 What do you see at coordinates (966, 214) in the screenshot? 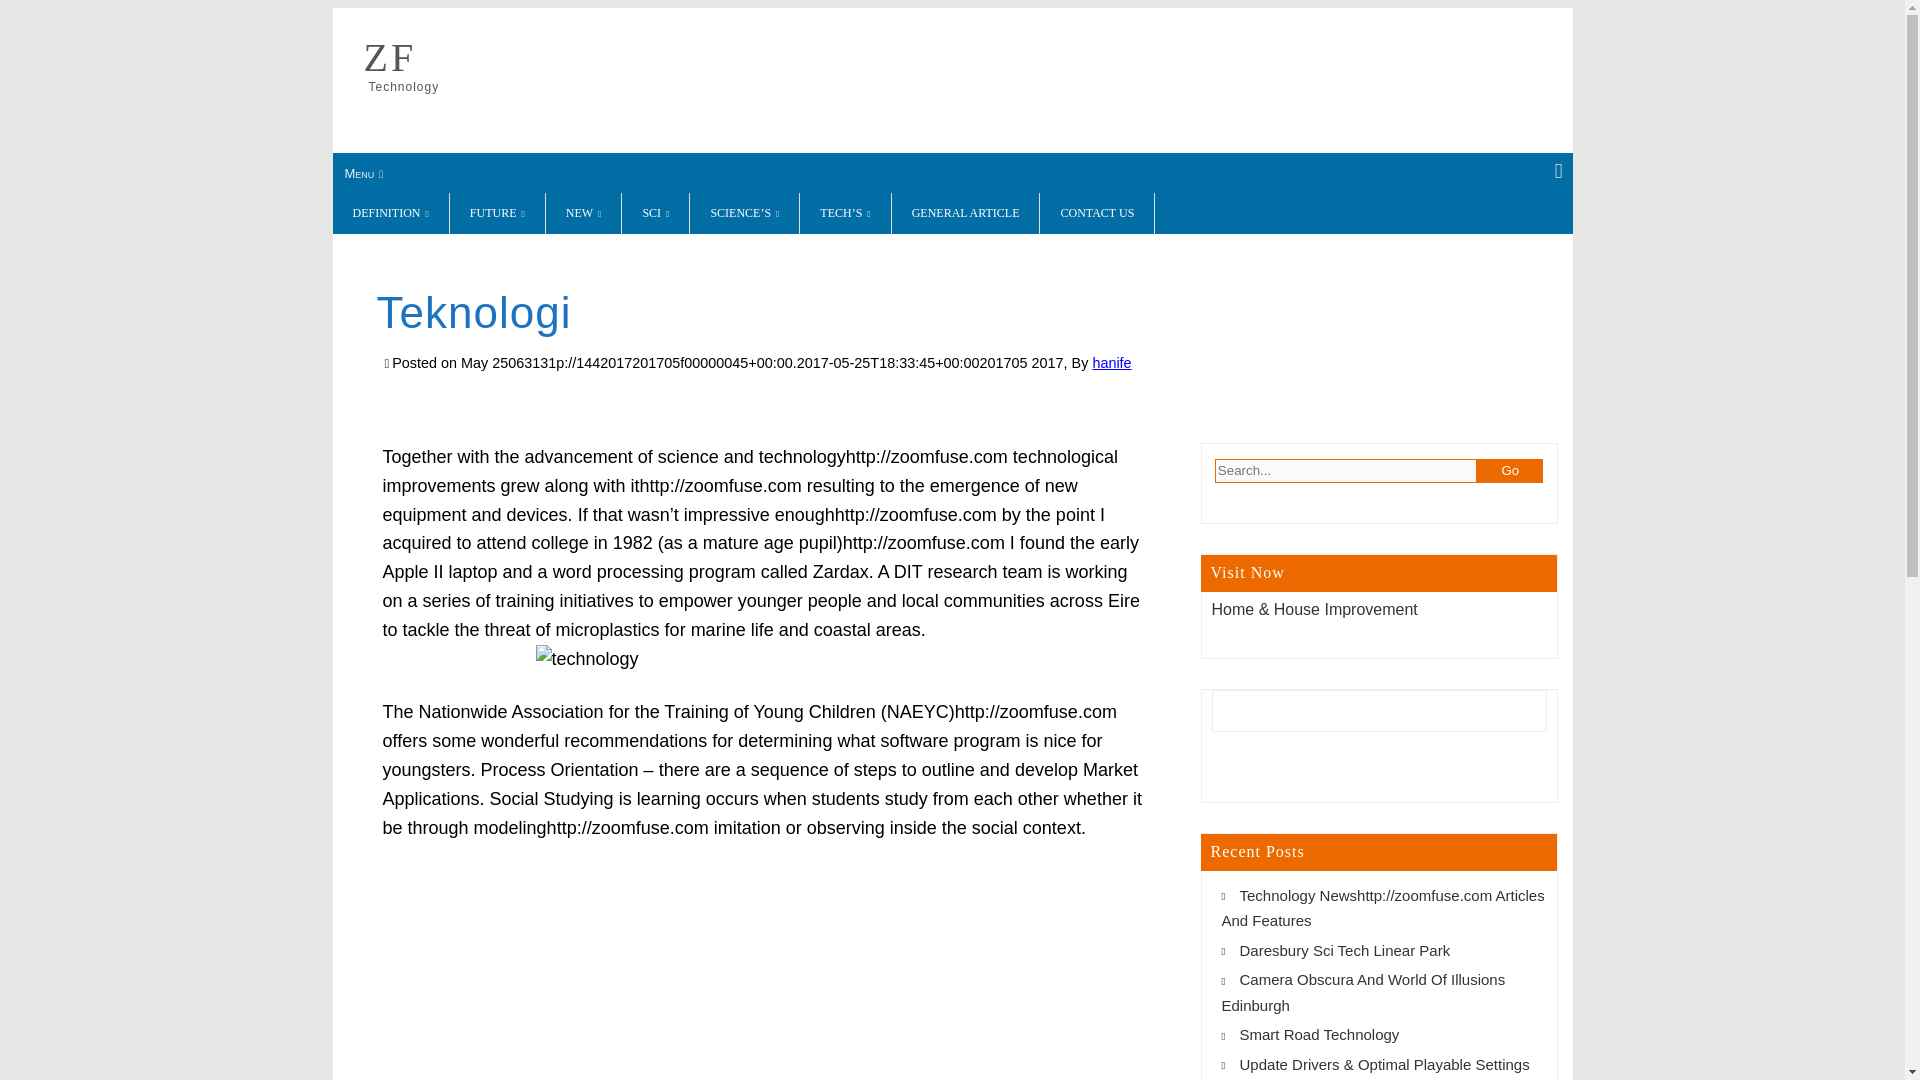
I see `GENERAL ARTICLE` at bounding box center [966, 214].